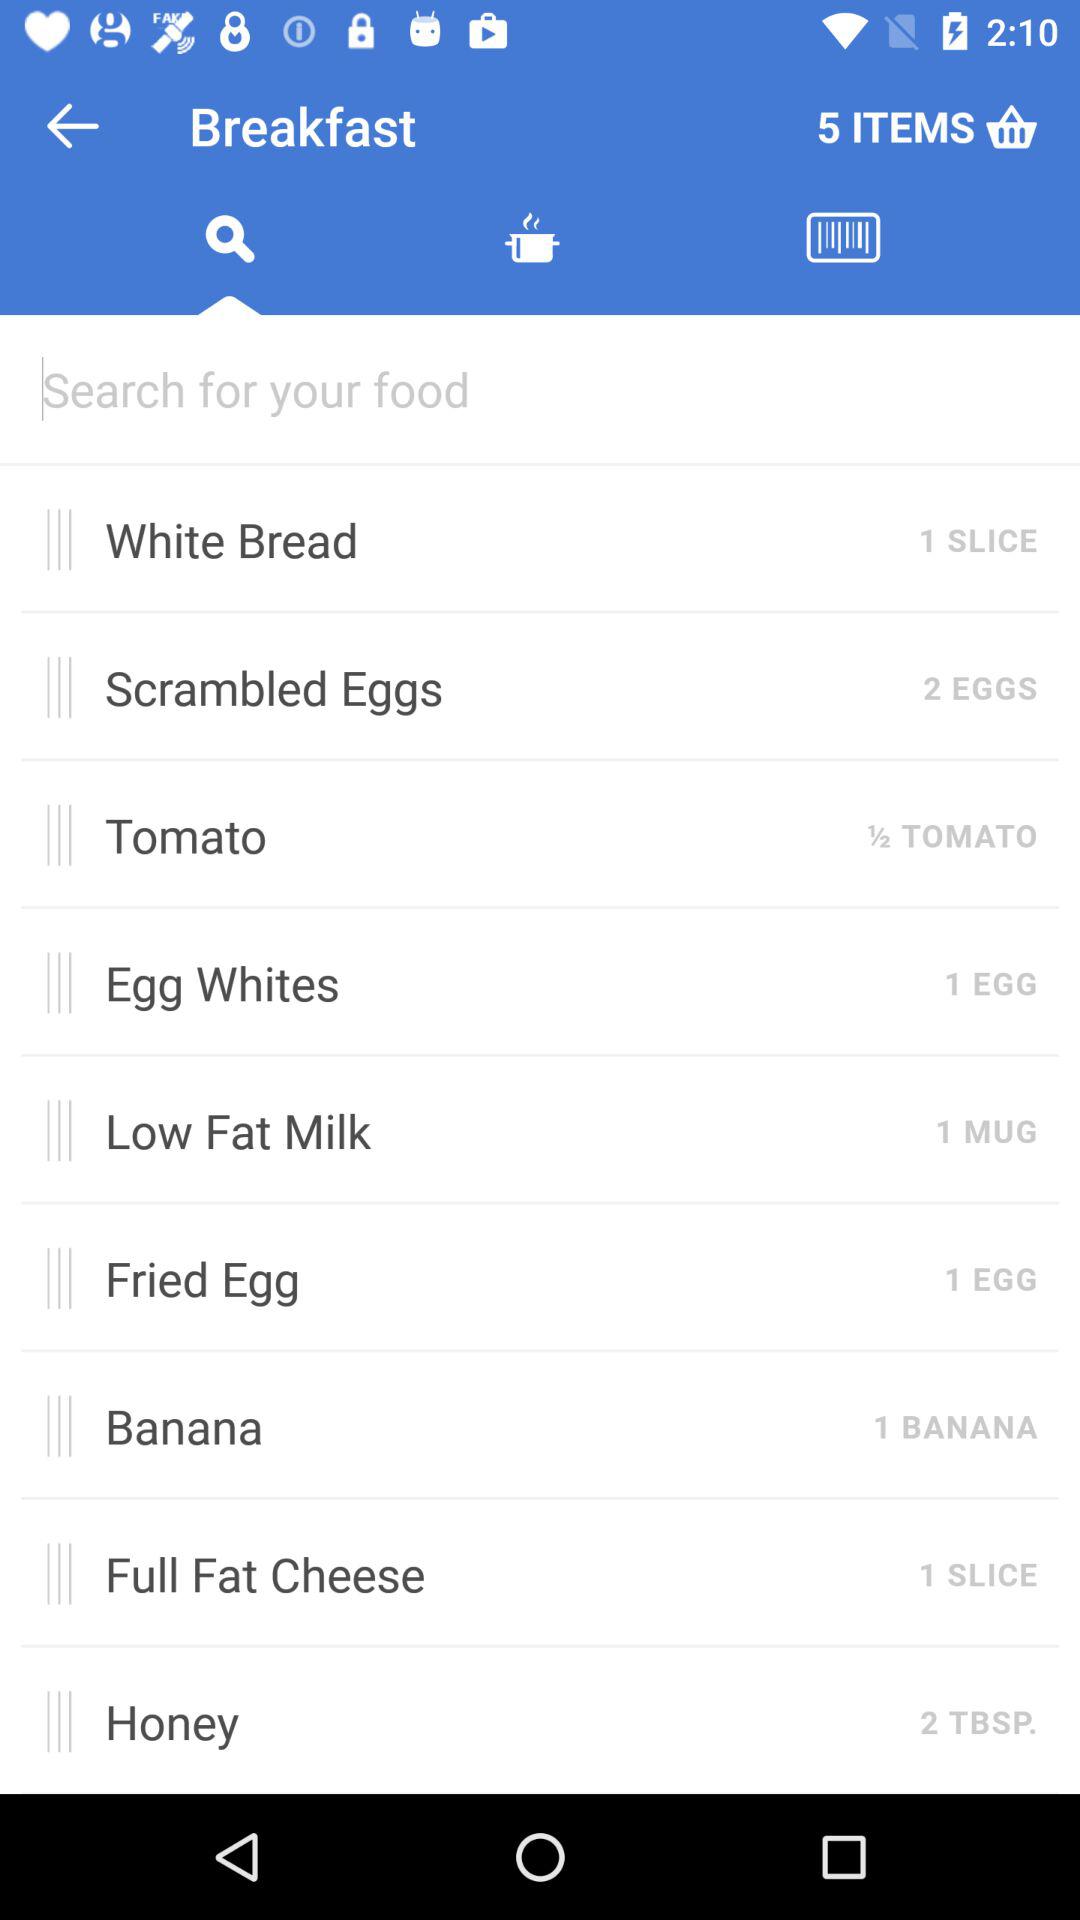 Image resolution: width=1080 pixels, height=1920 pixels. I want to click on scroll to 1 mug, so click(986, 1130).